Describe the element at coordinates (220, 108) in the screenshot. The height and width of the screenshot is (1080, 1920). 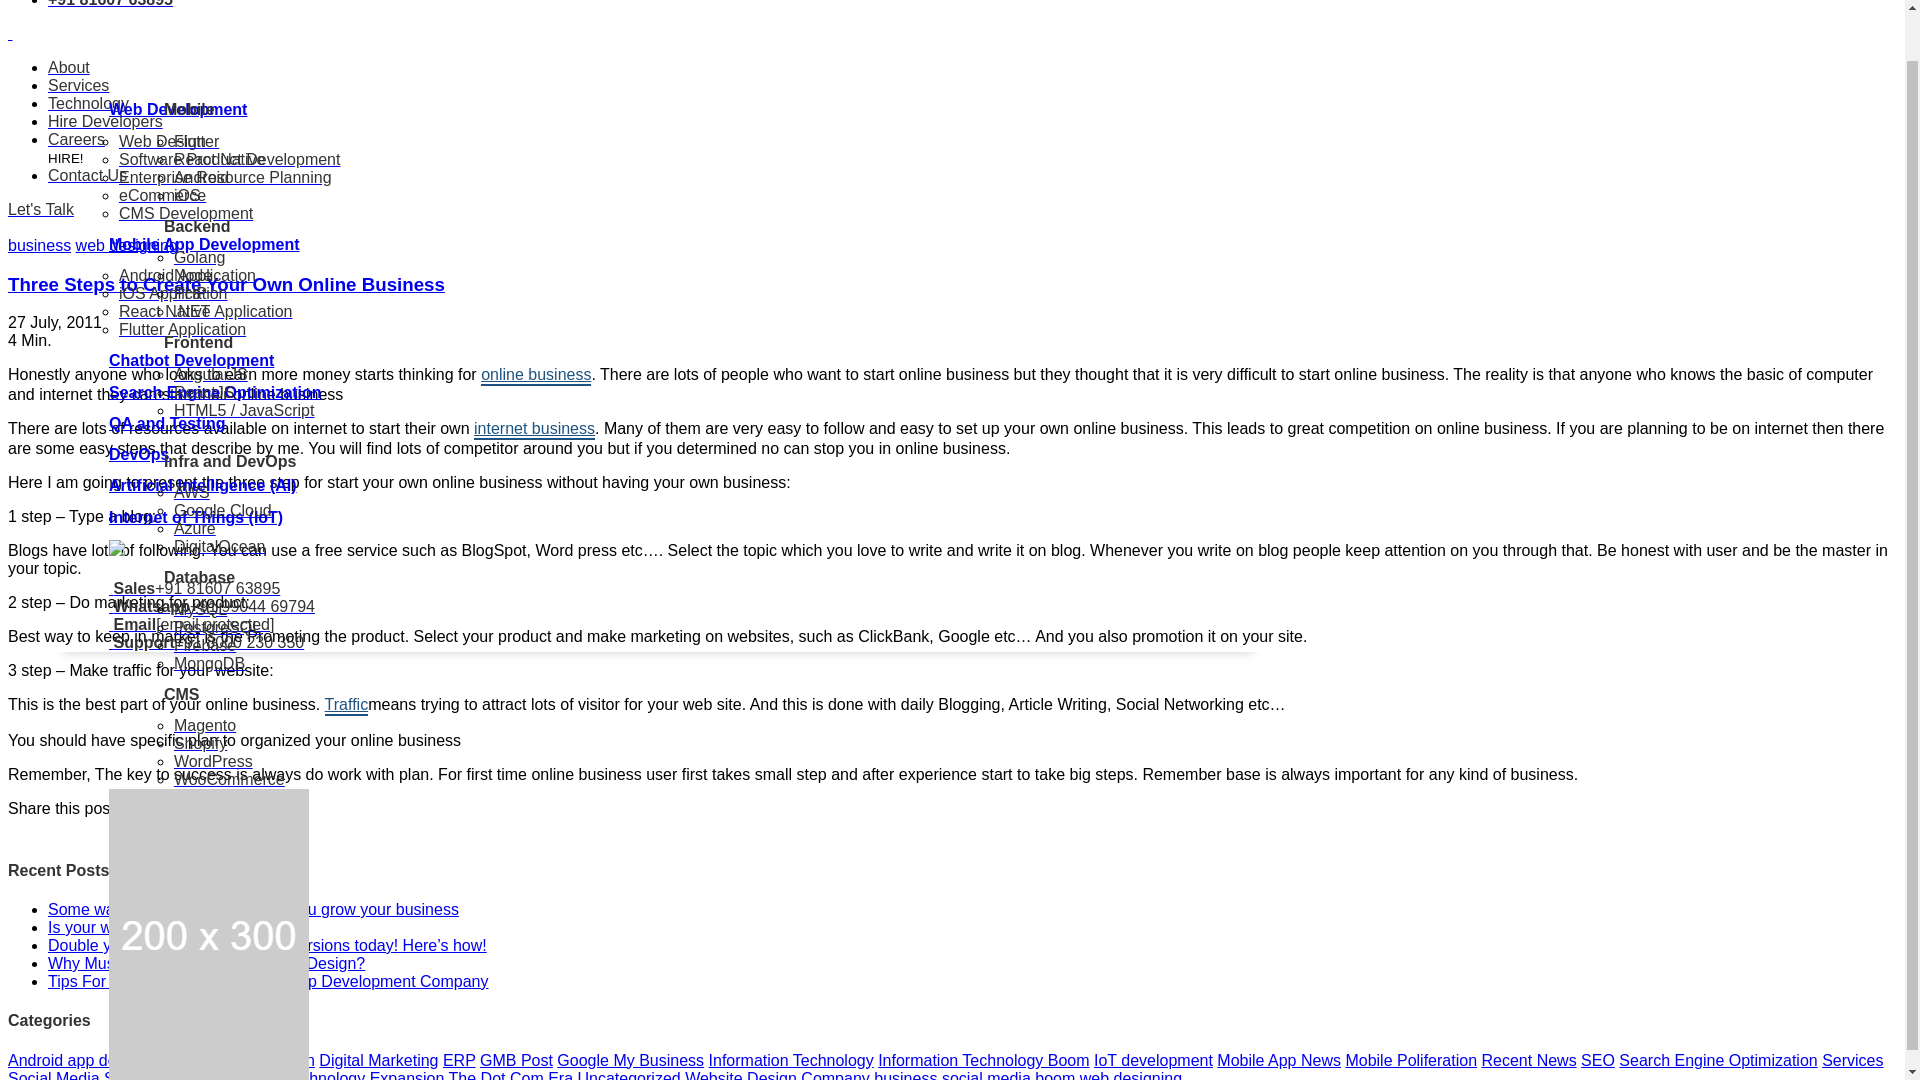
I see `React Native` at that location.